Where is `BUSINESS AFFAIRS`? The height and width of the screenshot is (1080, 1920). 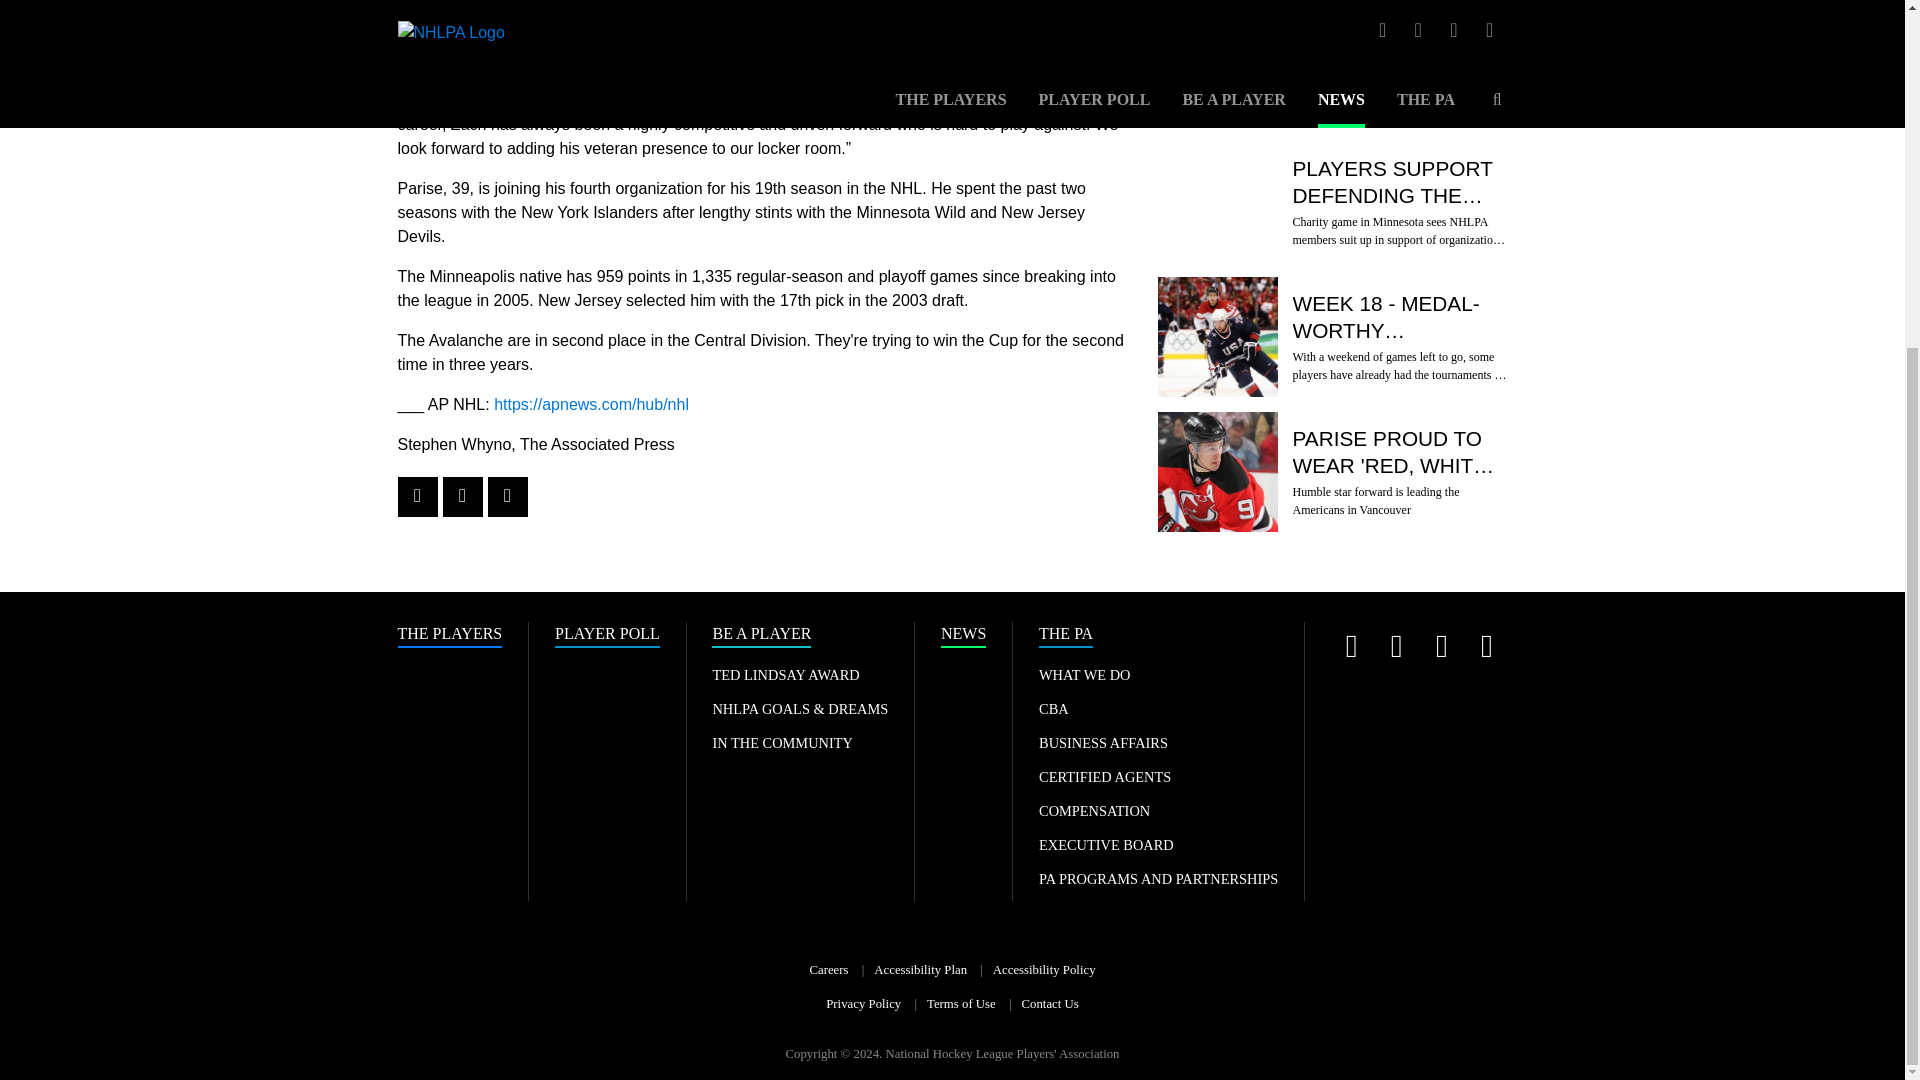 BUSINESS AFFAIRS is located at coordinates (1102, 742).